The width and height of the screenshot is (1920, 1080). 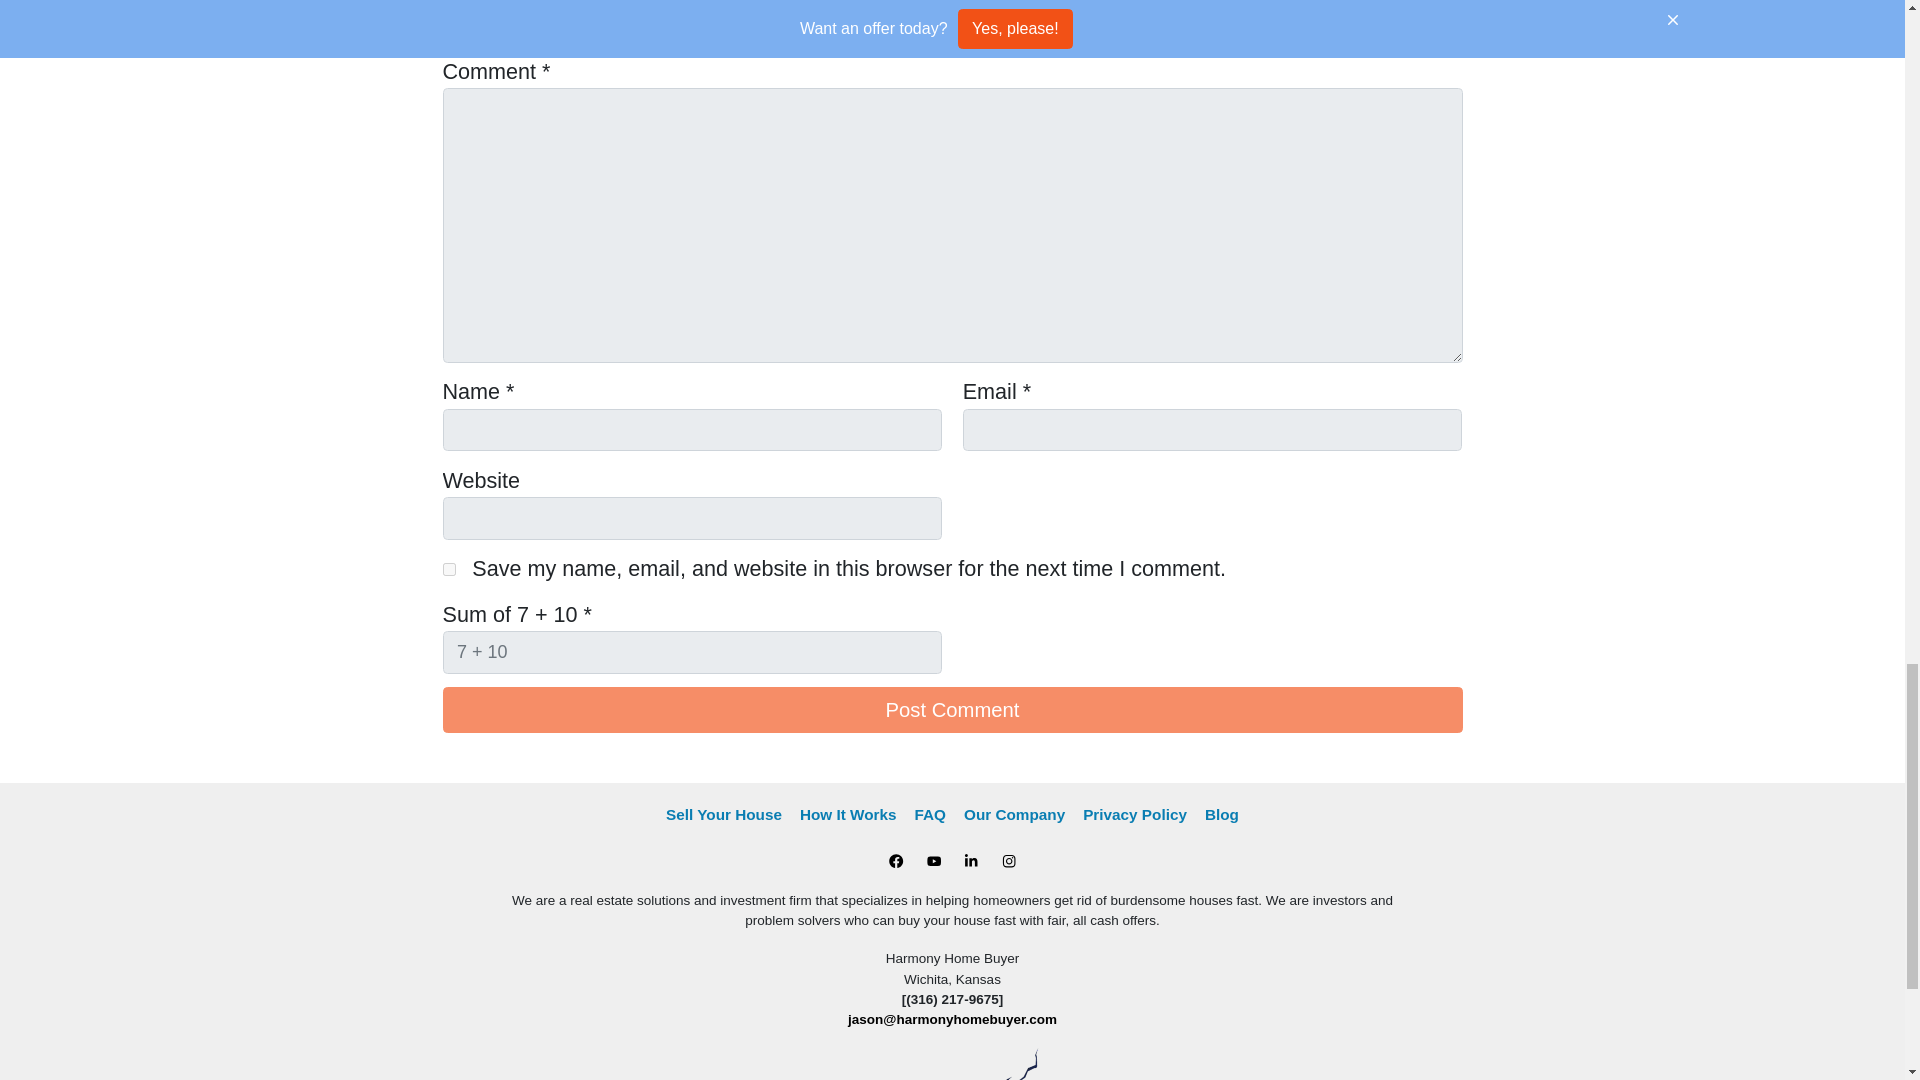 I want to click on LinkedIn, so click(x=970, y=860).